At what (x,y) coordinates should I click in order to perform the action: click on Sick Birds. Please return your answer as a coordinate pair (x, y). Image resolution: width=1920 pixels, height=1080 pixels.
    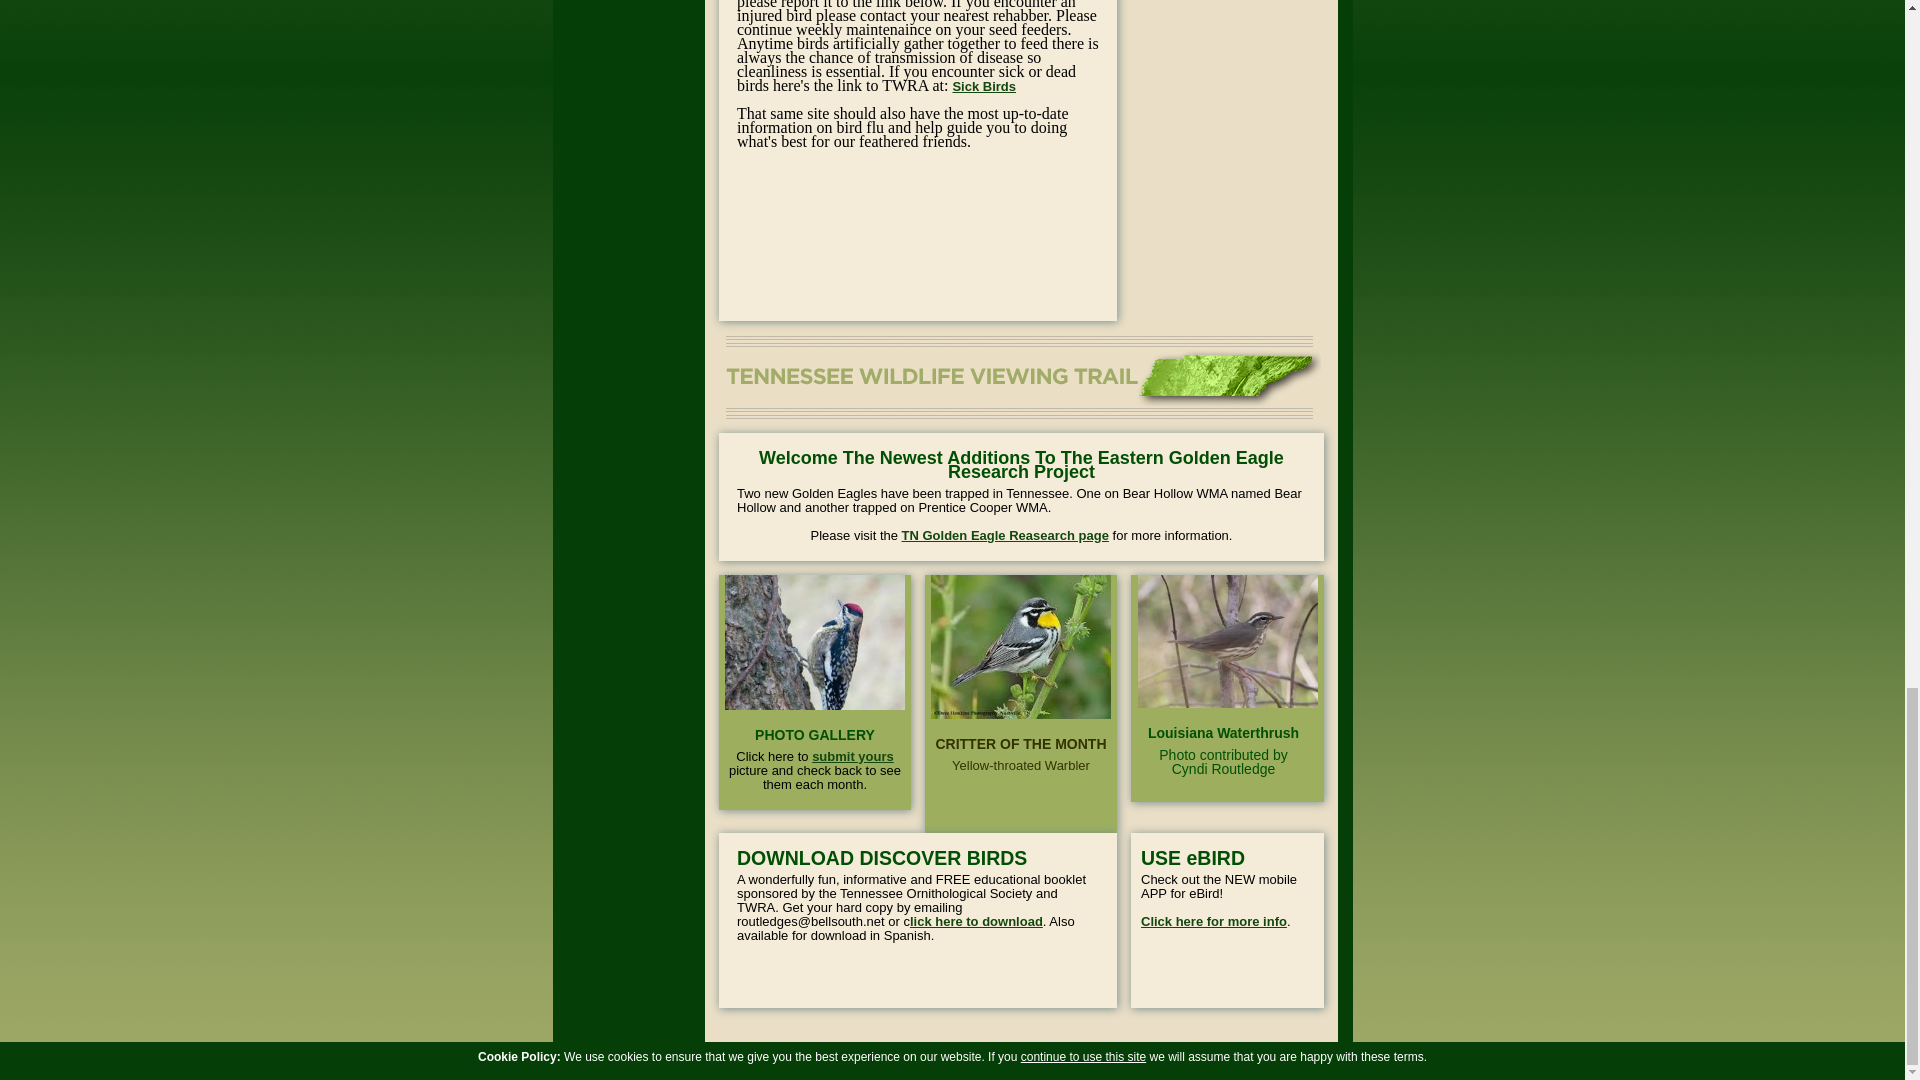
    Looking at the image, I should click on (984, 86).